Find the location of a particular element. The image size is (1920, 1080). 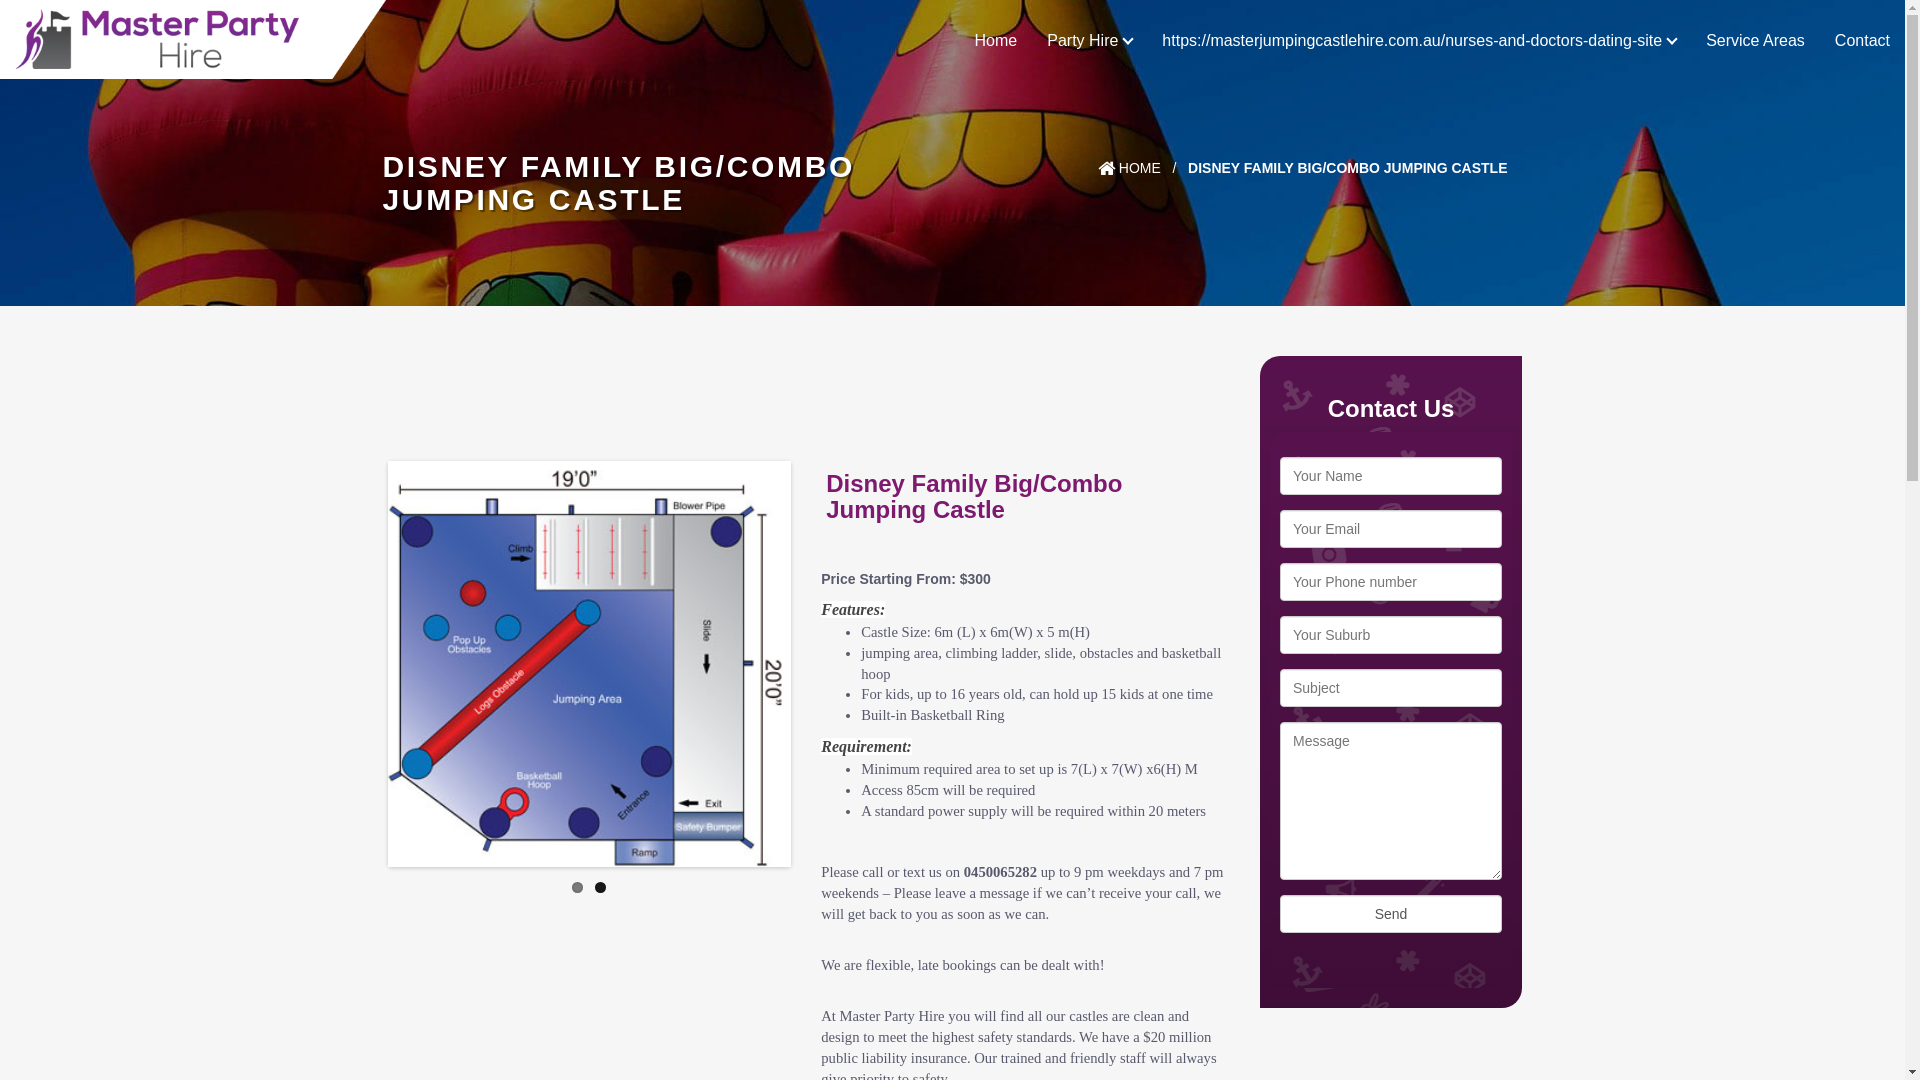

Send is located at coordinates (1391, 914).